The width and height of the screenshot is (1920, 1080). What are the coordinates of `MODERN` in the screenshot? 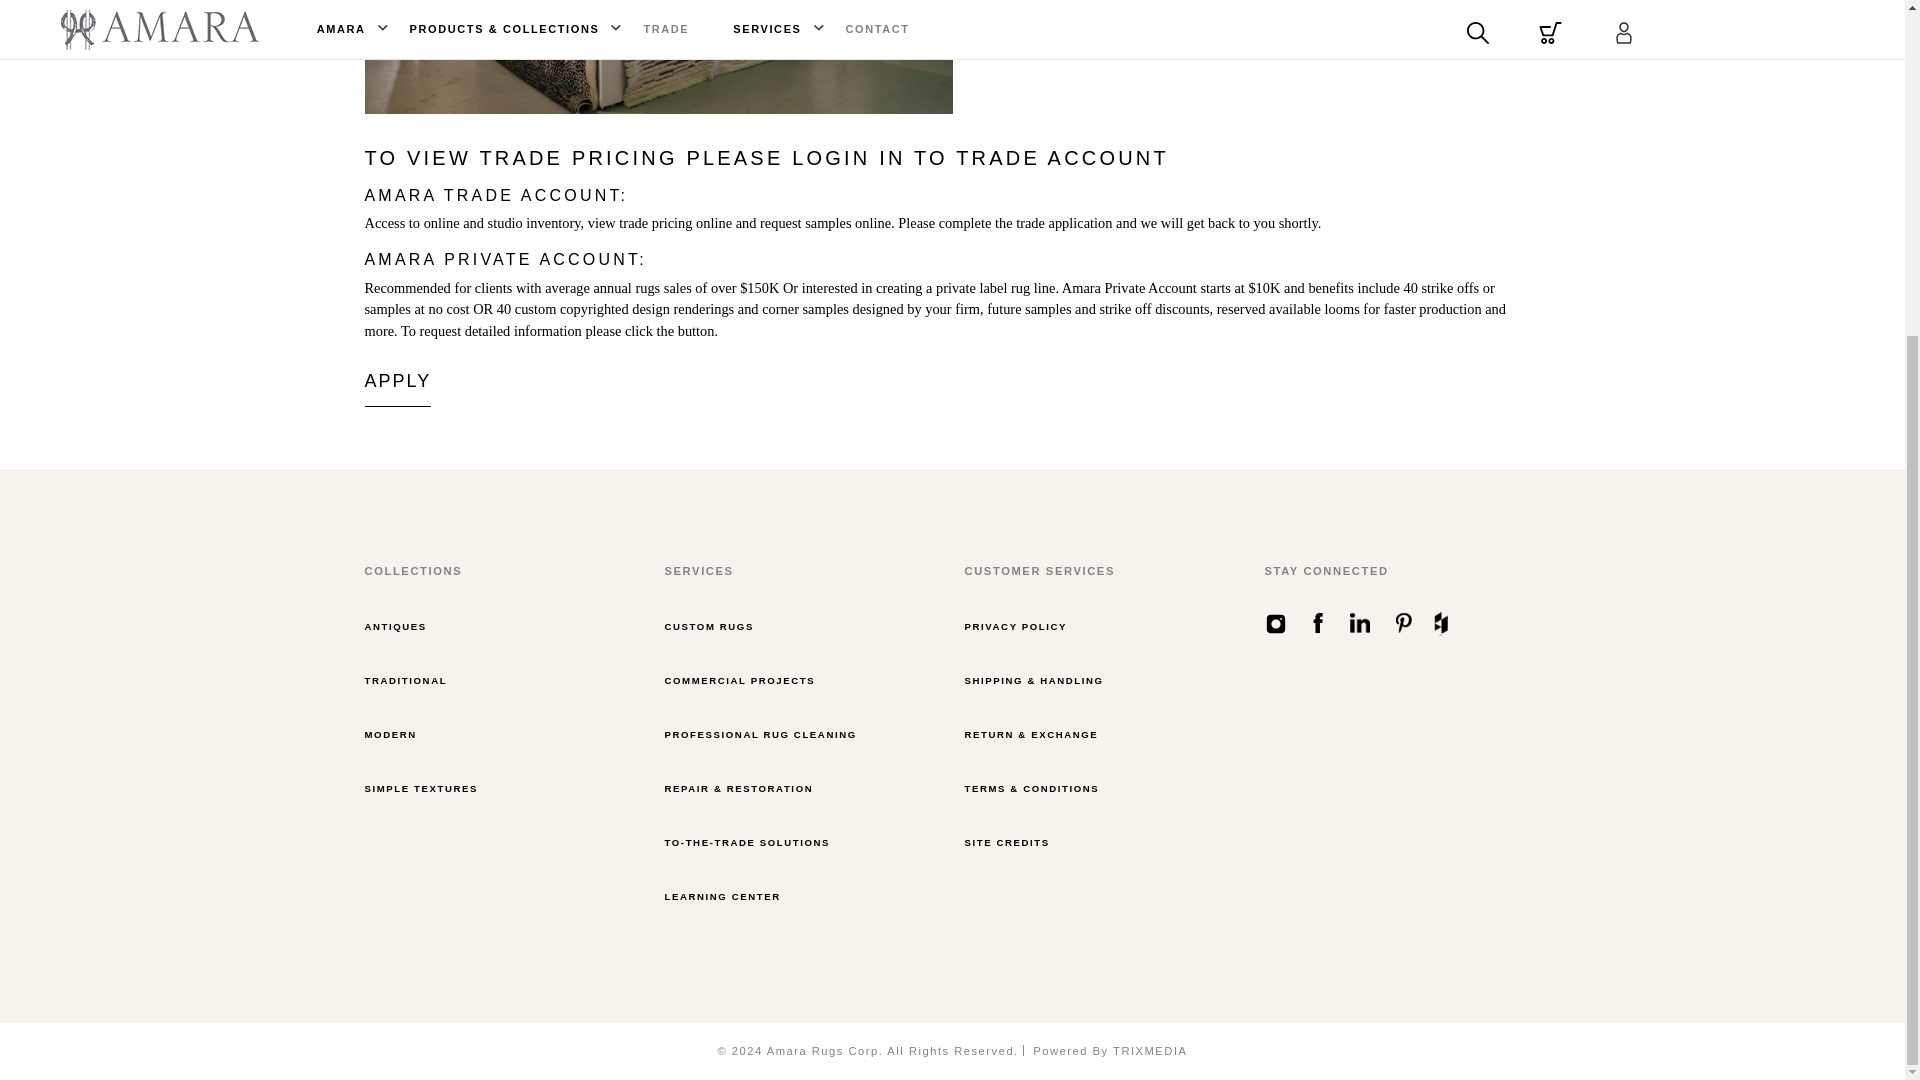 It's located at (390, 734).